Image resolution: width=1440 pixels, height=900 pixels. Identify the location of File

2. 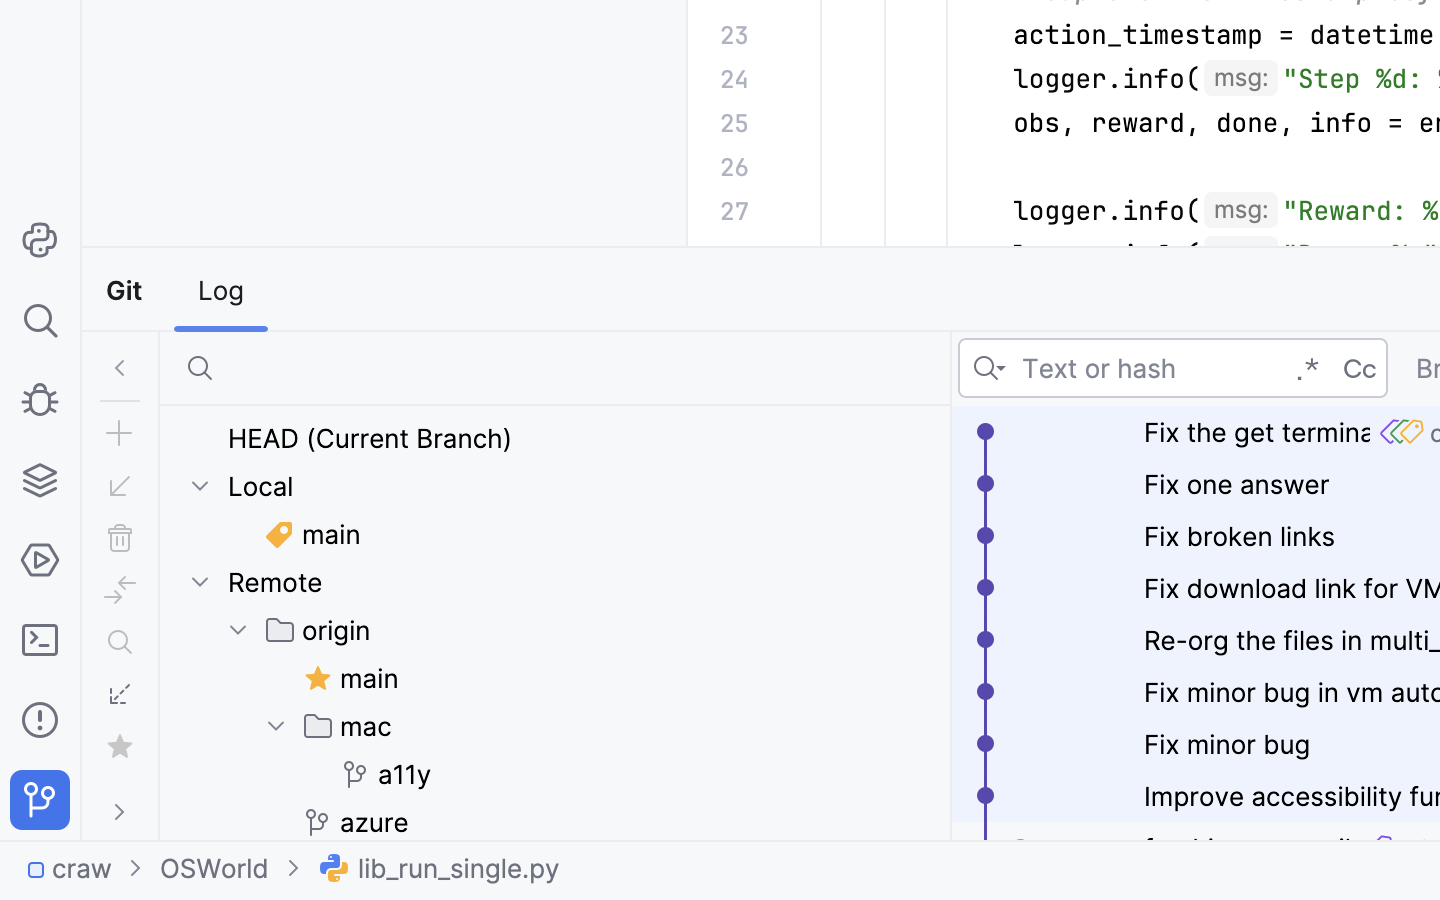
(323, 290).